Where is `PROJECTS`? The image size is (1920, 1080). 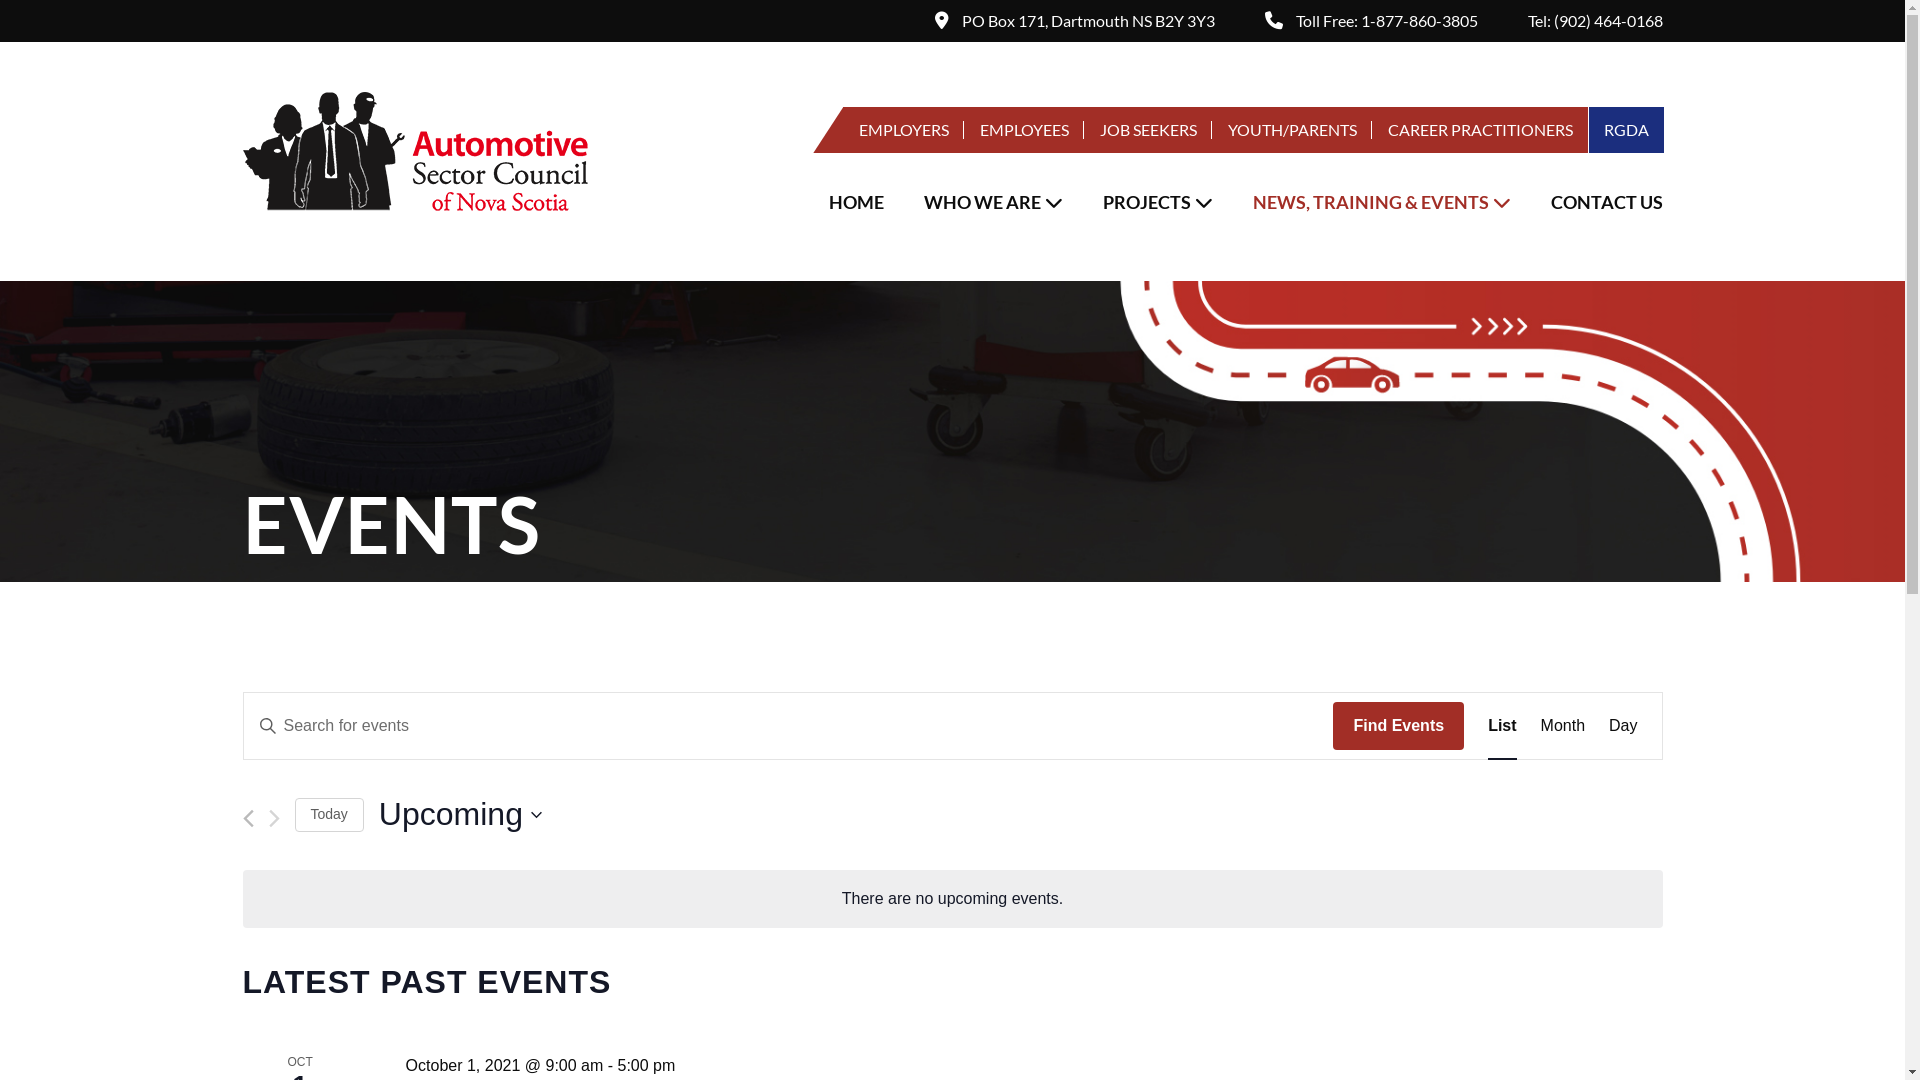 PROJECTS is located at coordinates (1157, 202).